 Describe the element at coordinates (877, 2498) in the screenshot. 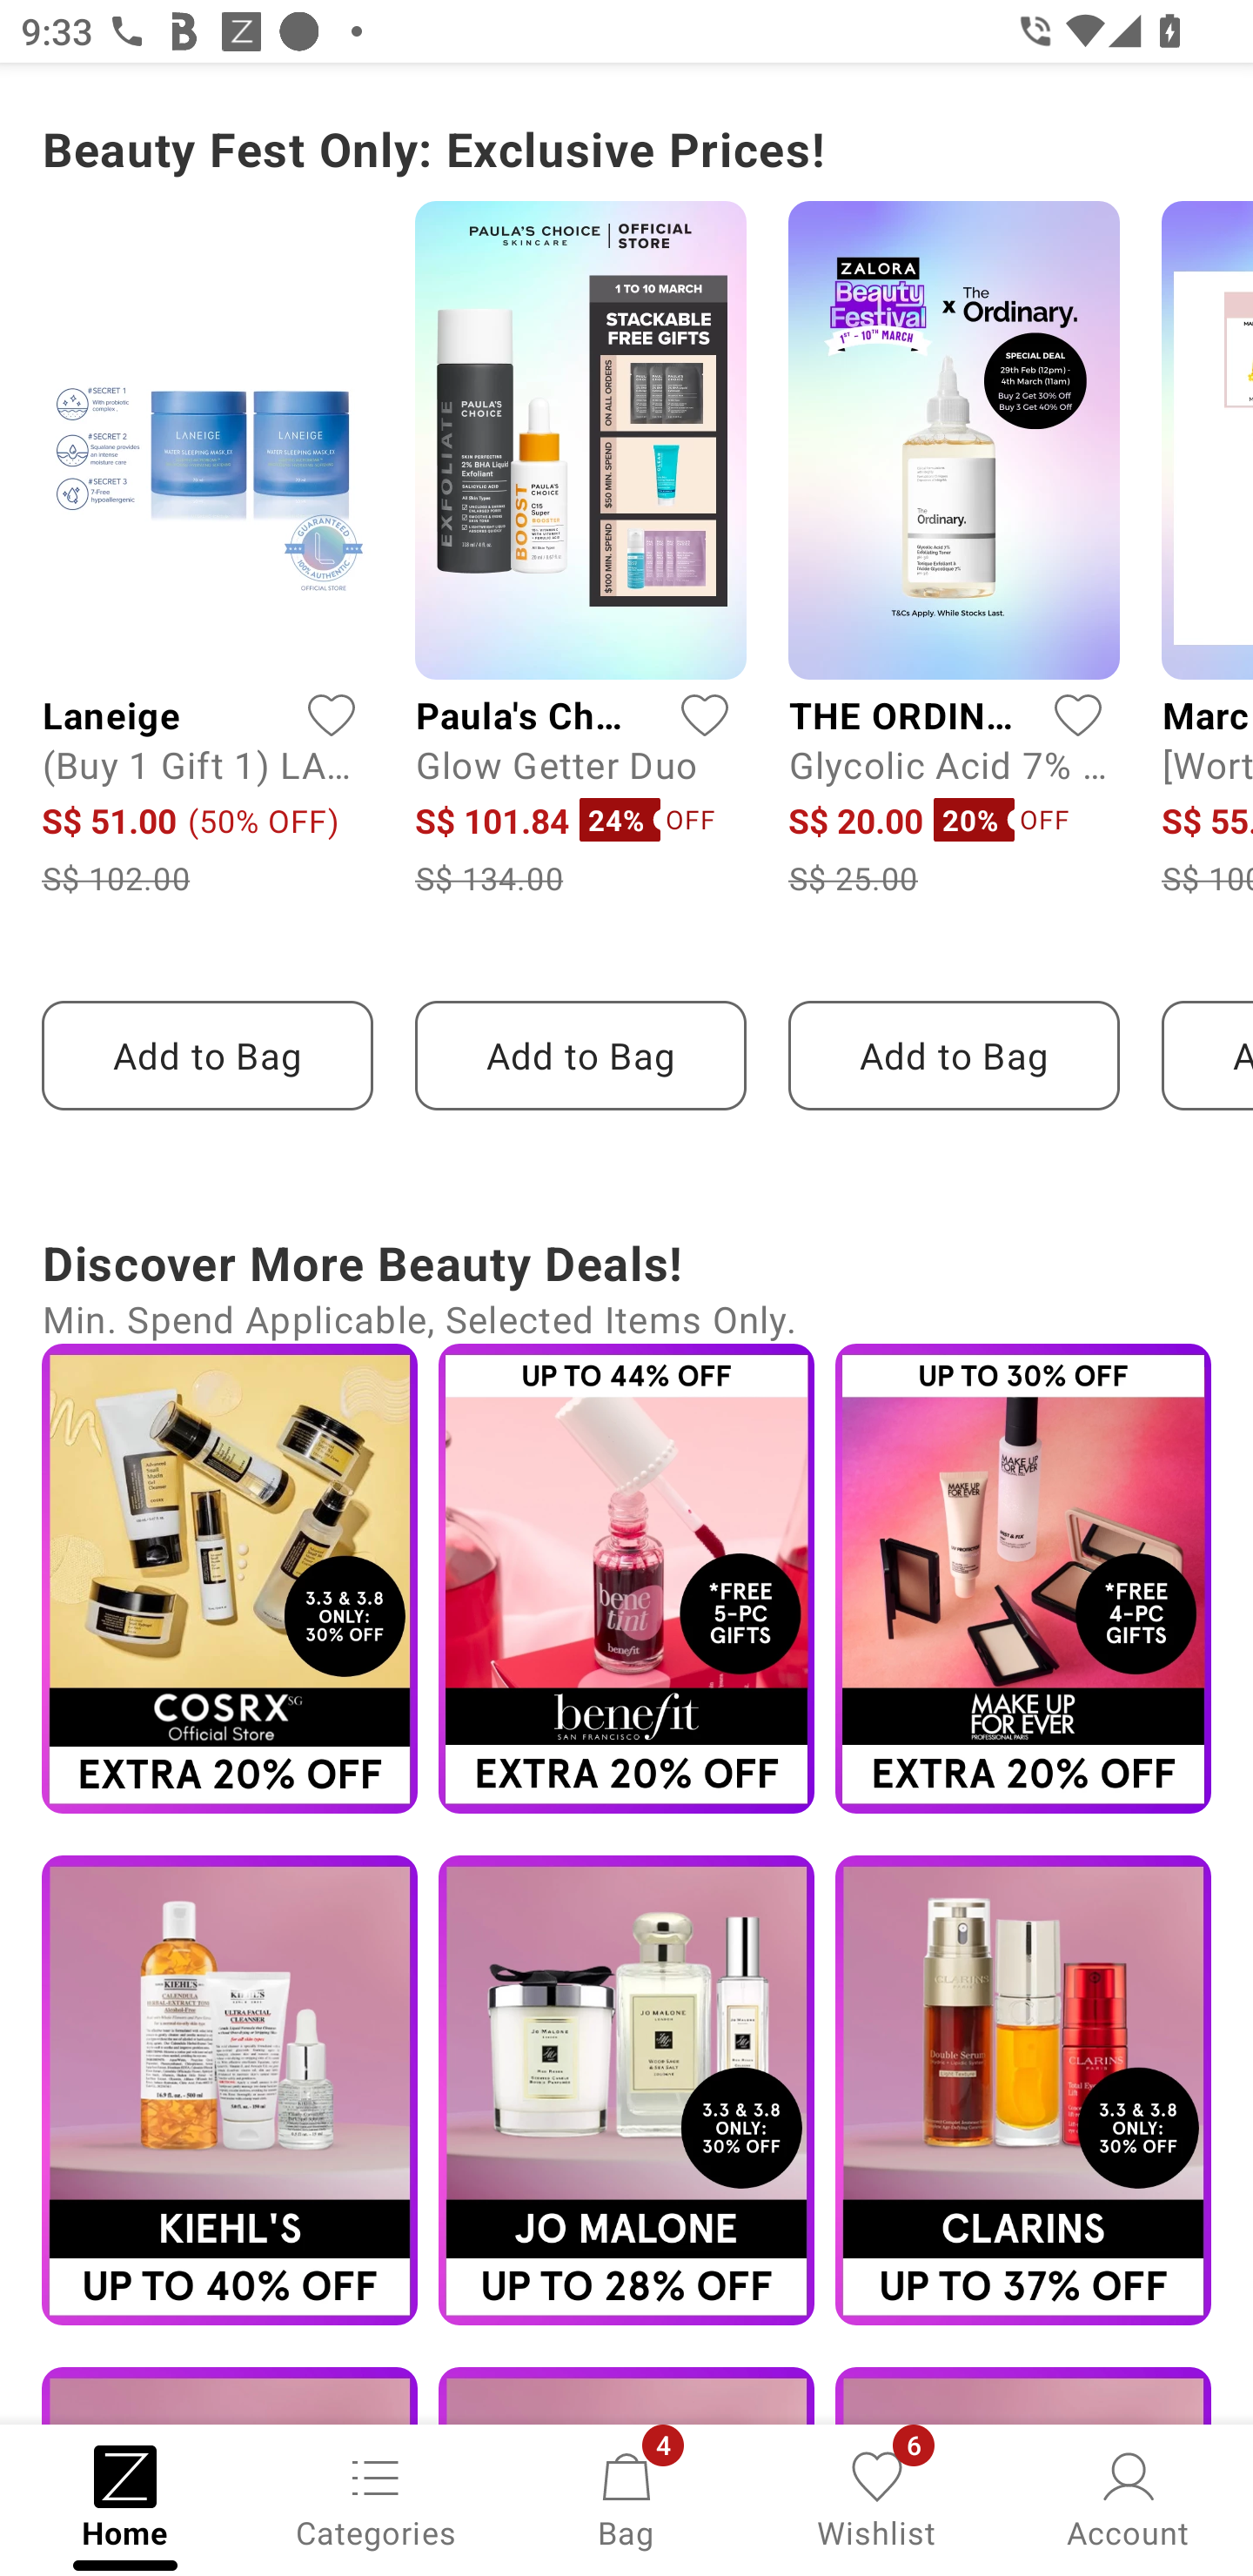

I see `Wishlist, 6 new notifications Wishlist` at that location.